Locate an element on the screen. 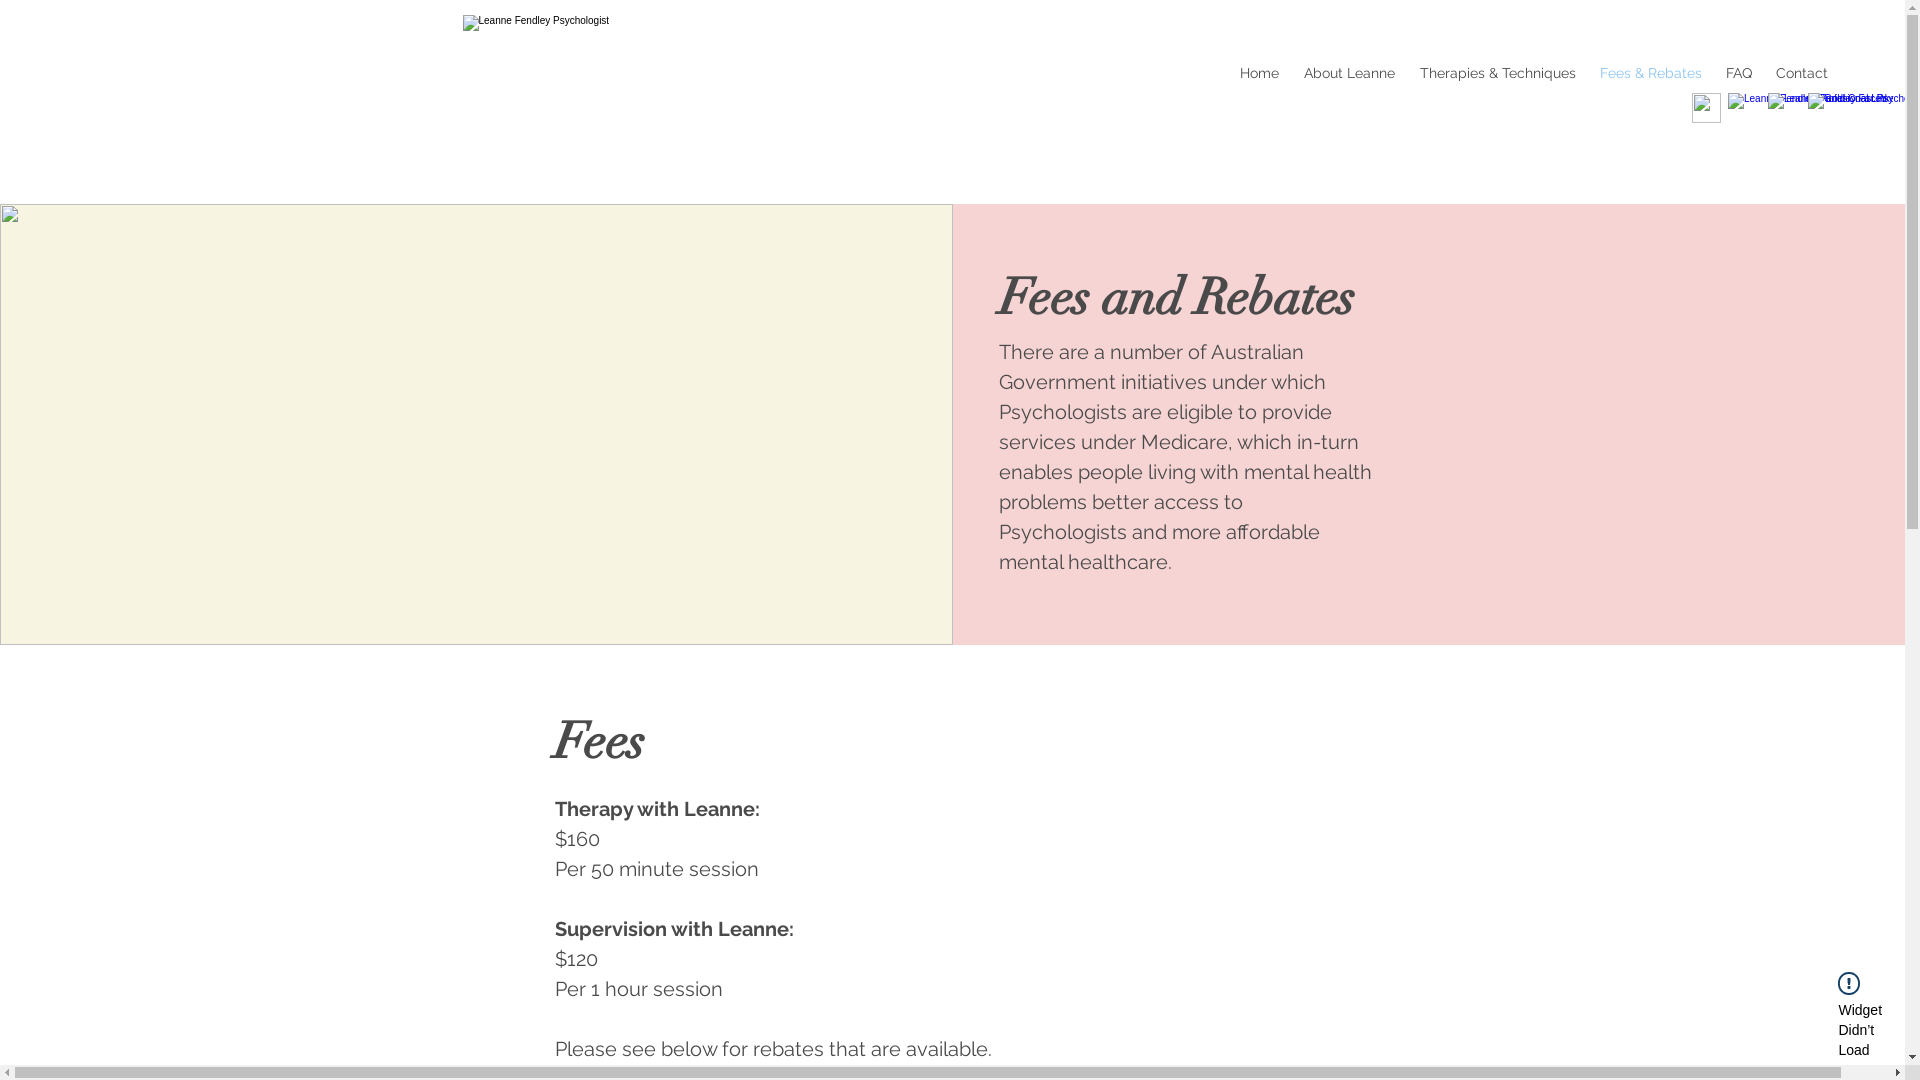  Contact is located at coordinates (1800, 73).